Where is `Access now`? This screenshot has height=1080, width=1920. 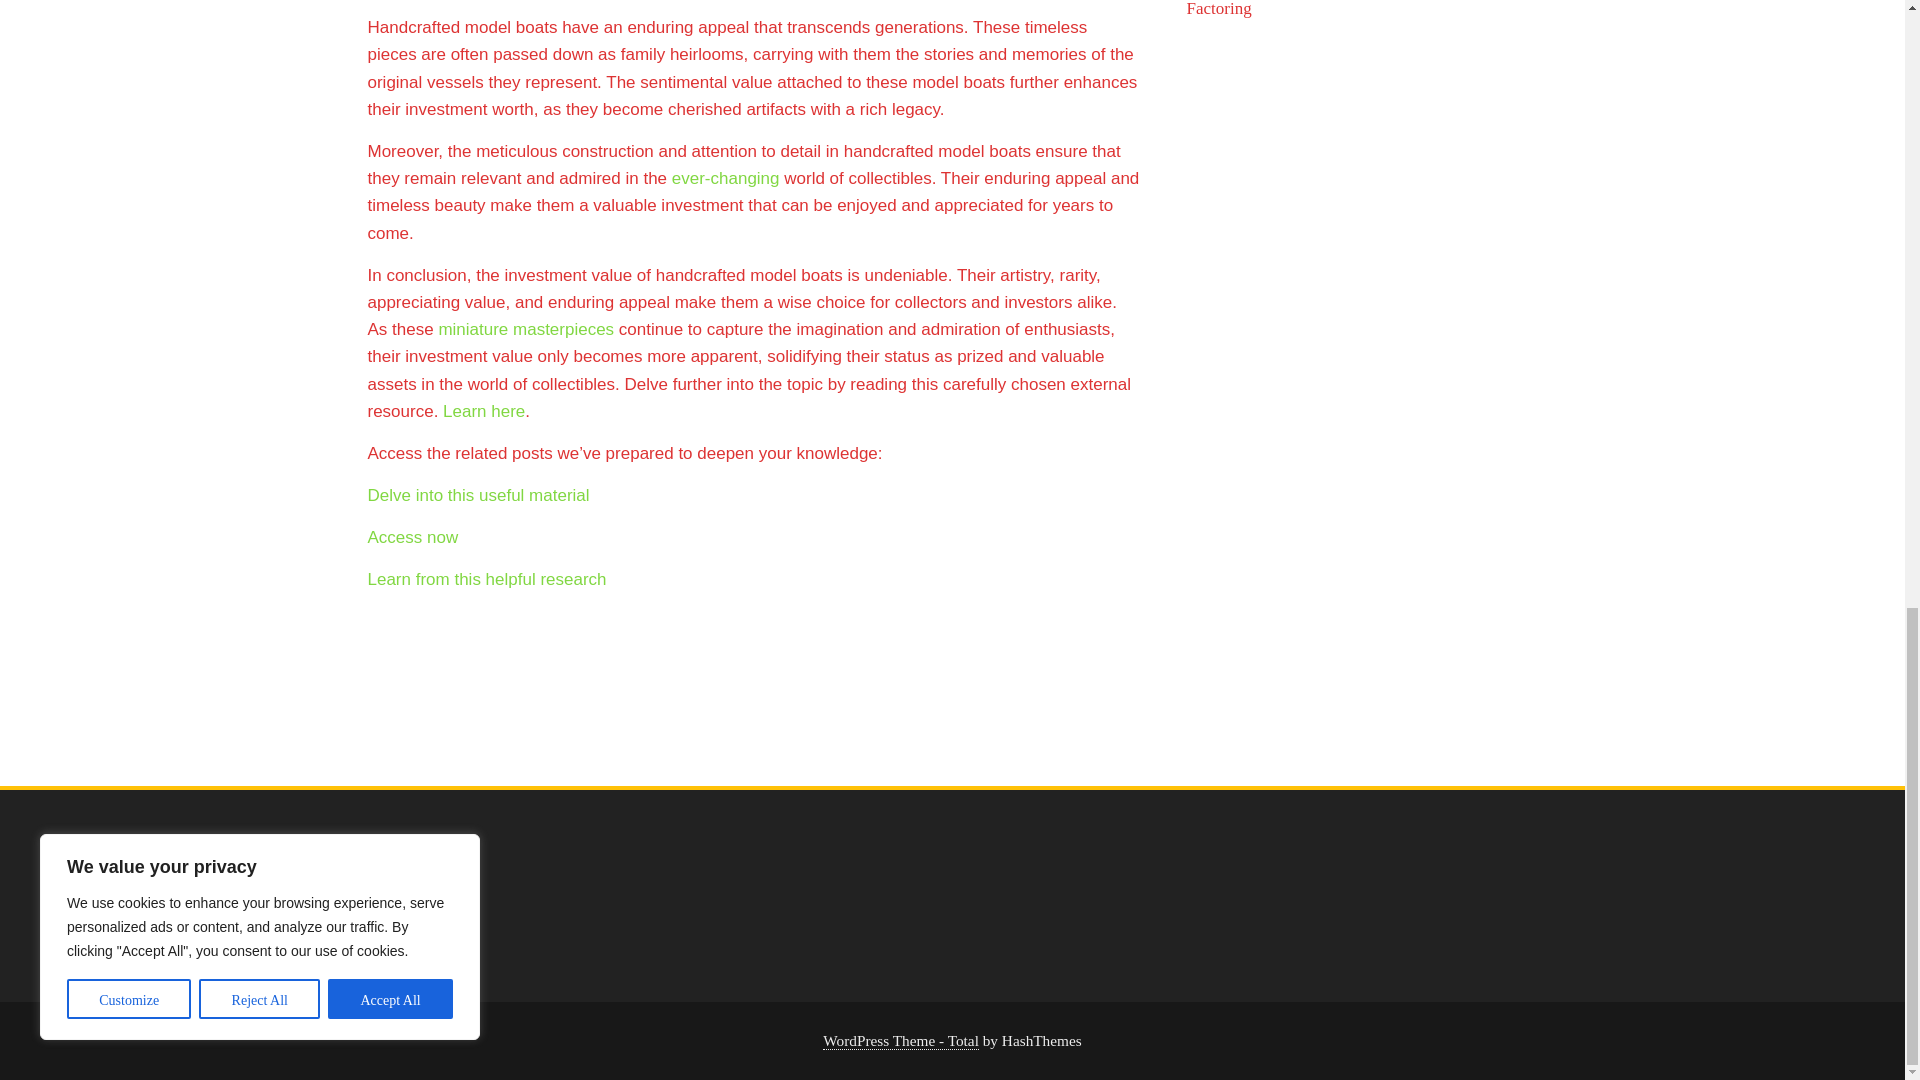 Access now is located at coordinates (413, 537).